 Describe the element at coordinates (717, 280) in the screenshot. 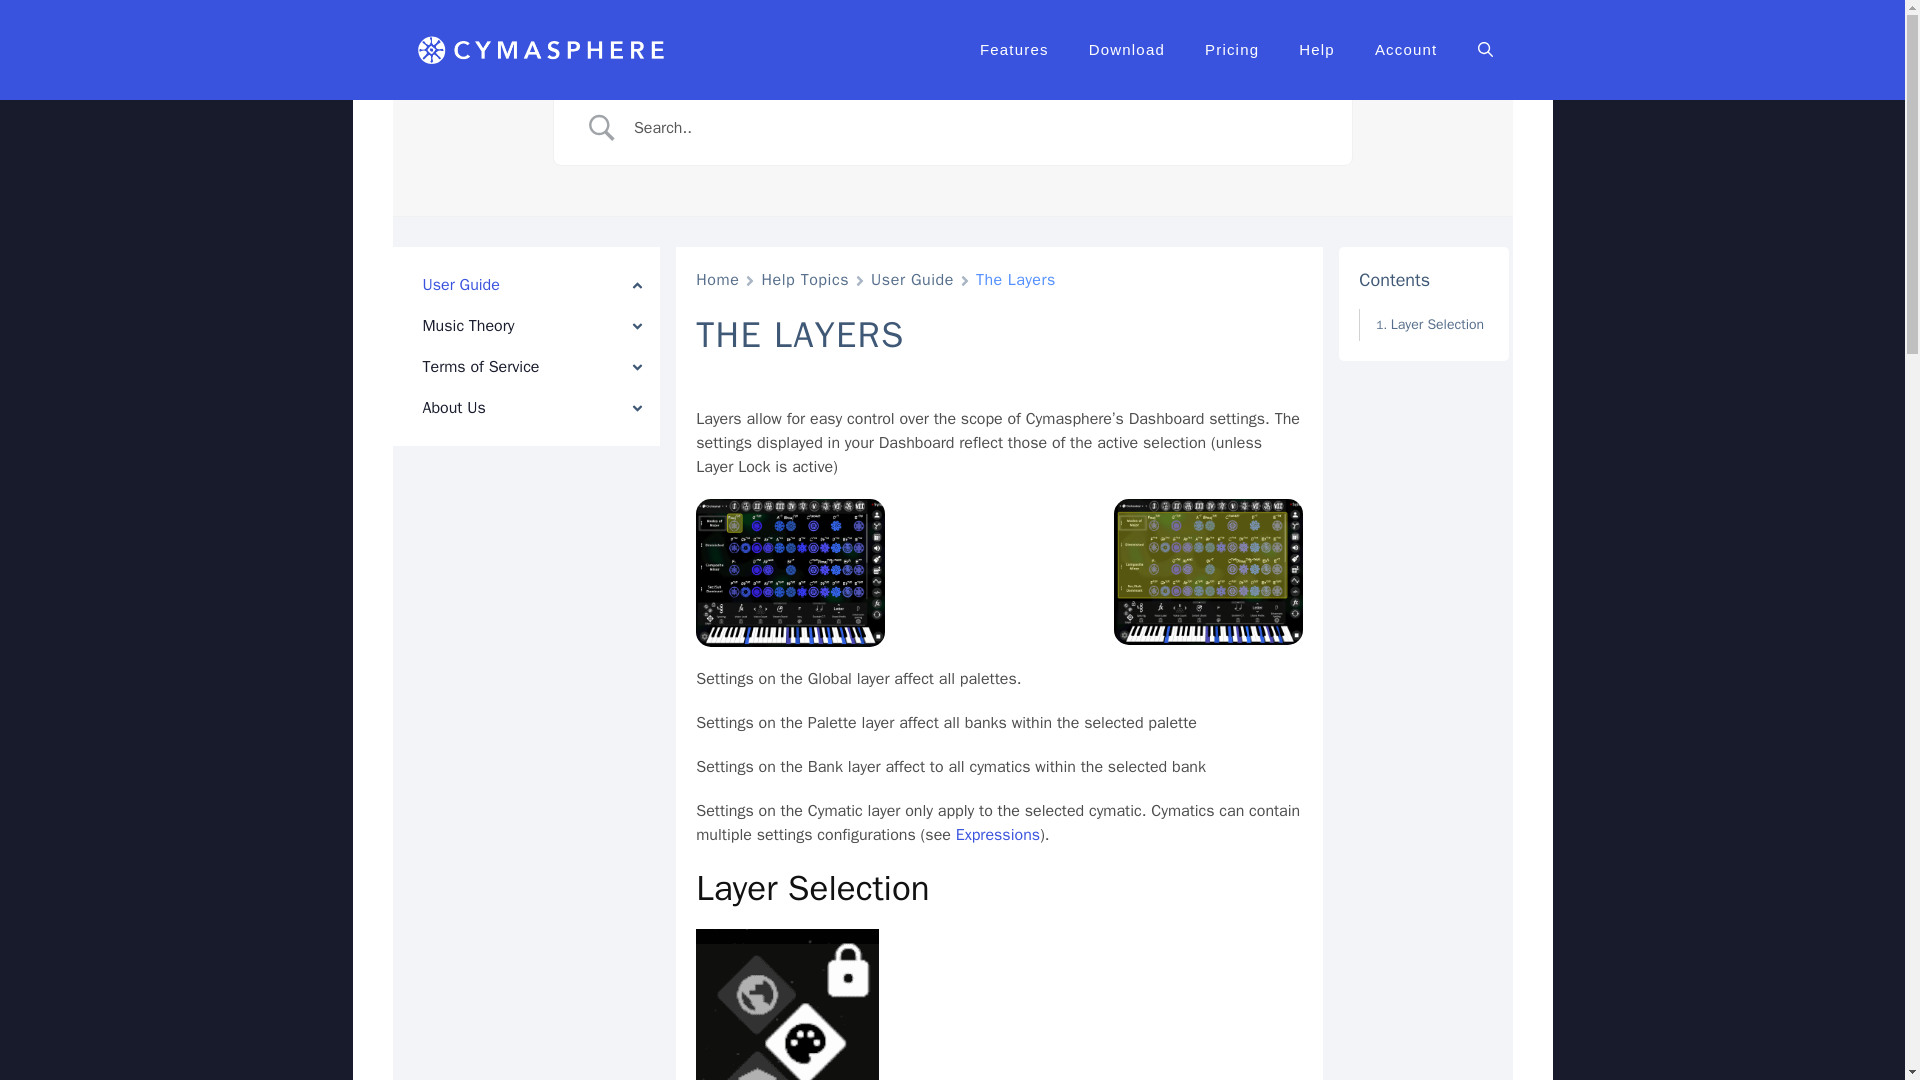

I see `Home` at that location.